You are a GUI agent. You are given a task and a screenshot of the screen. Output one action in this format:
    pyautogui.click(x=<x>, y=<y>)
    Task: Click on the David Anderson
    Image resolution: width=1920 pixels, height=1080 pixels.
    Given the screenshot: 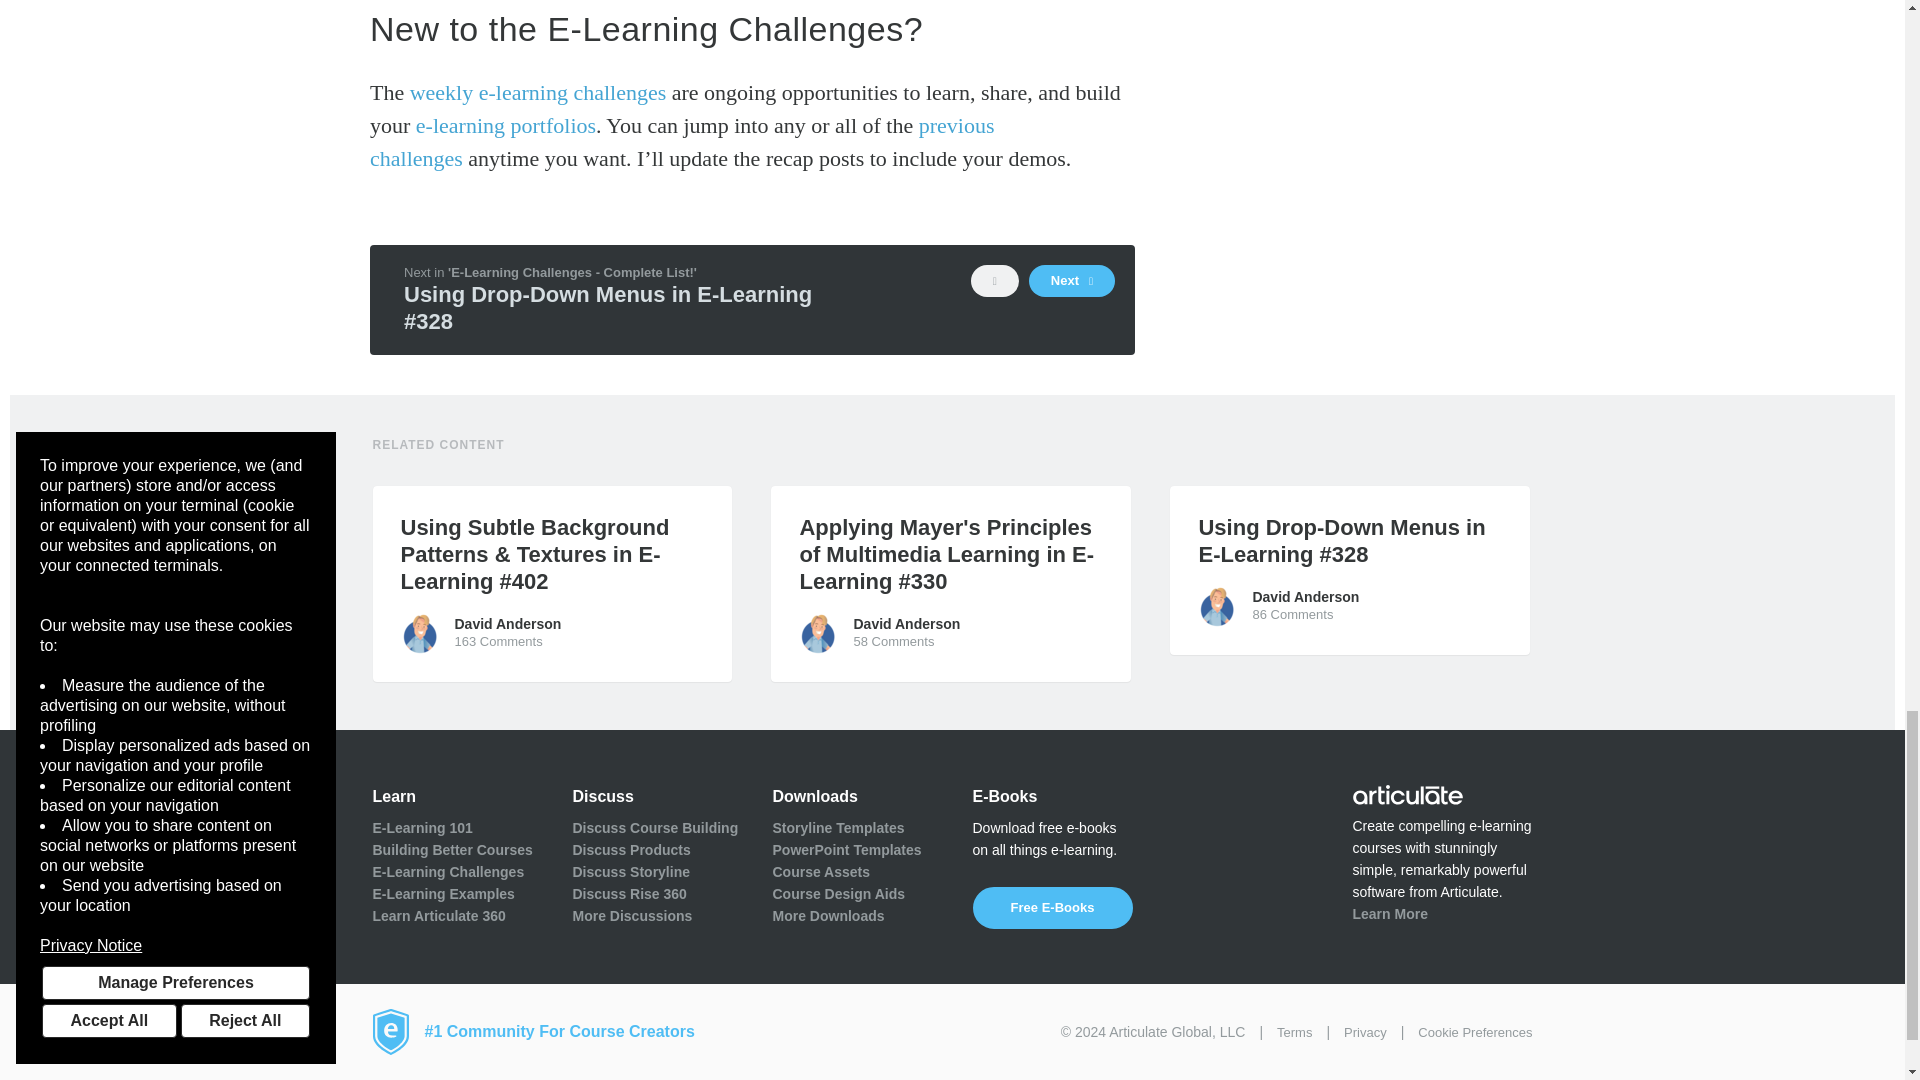 What is the action you would take?
    pyautogui.click(x=1218, y=607)
    